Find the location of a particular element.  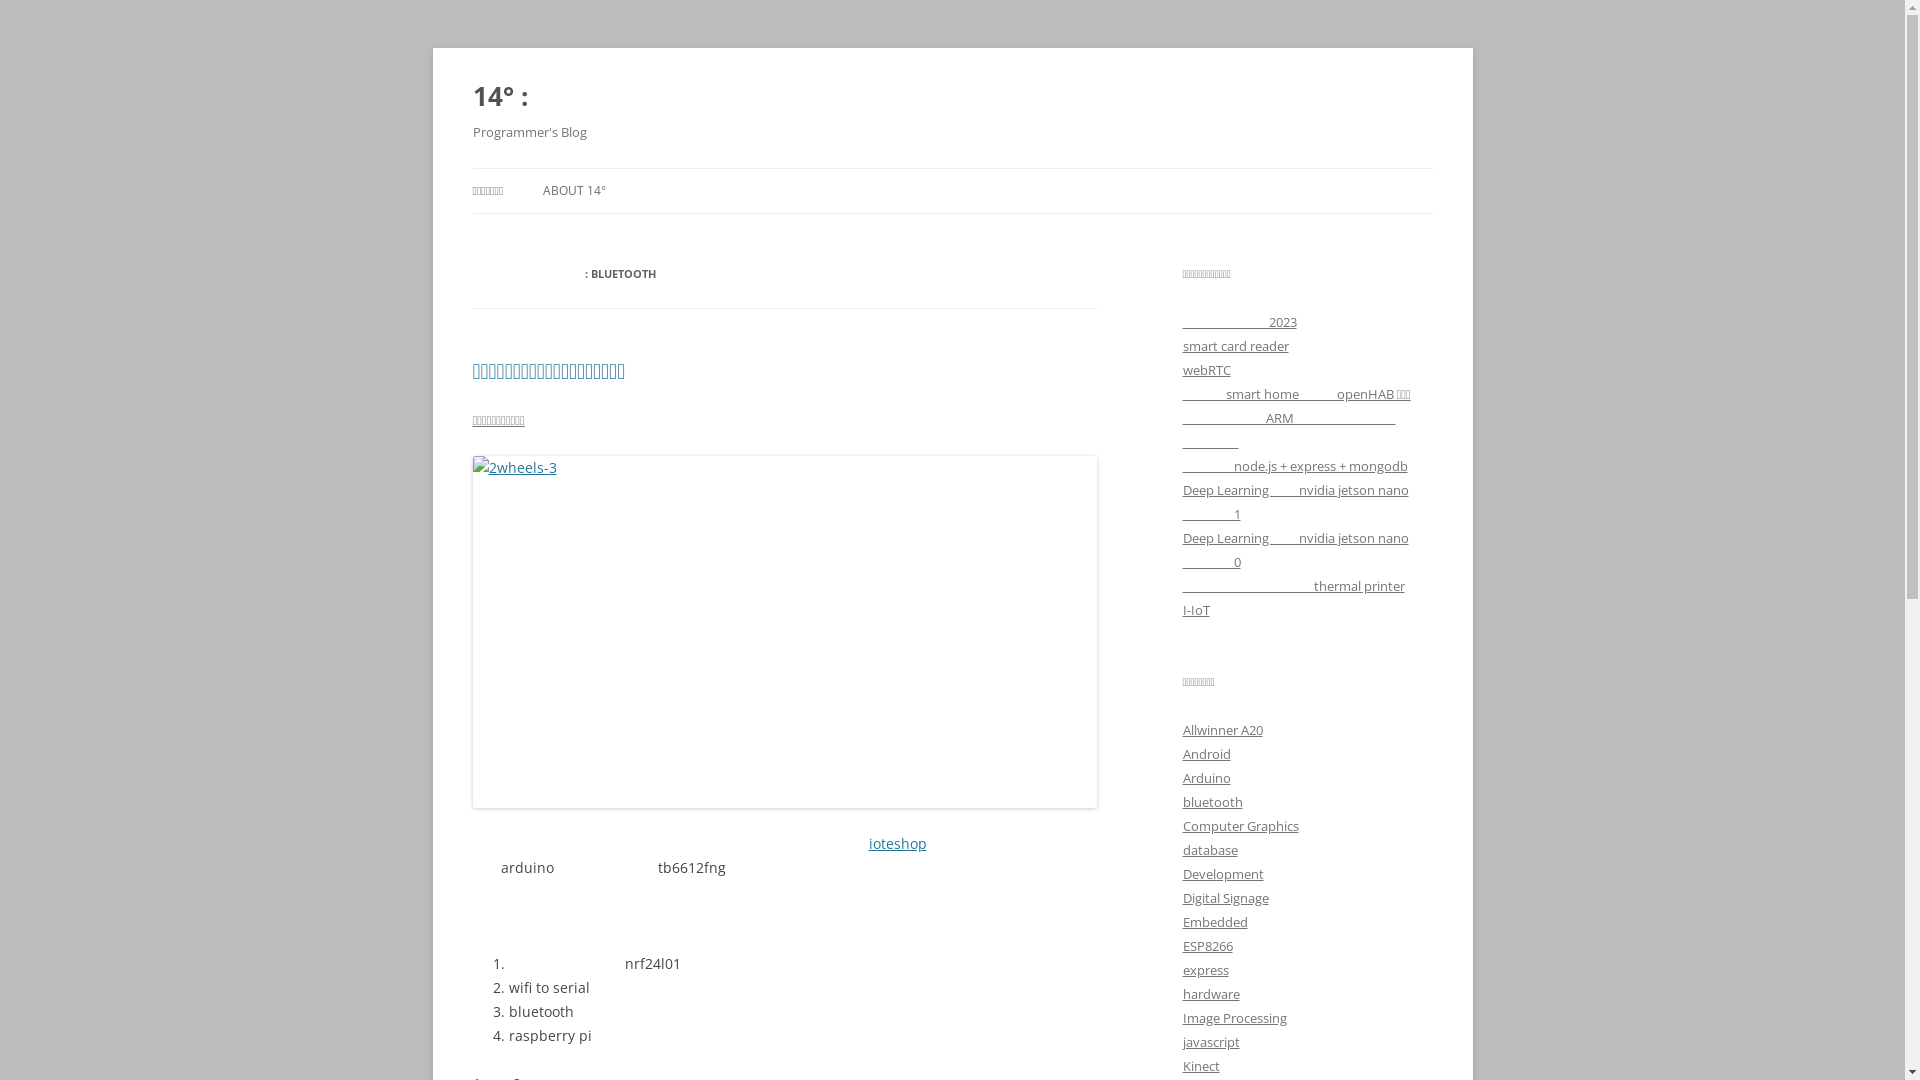

database is located at coordinates (1210, 850).